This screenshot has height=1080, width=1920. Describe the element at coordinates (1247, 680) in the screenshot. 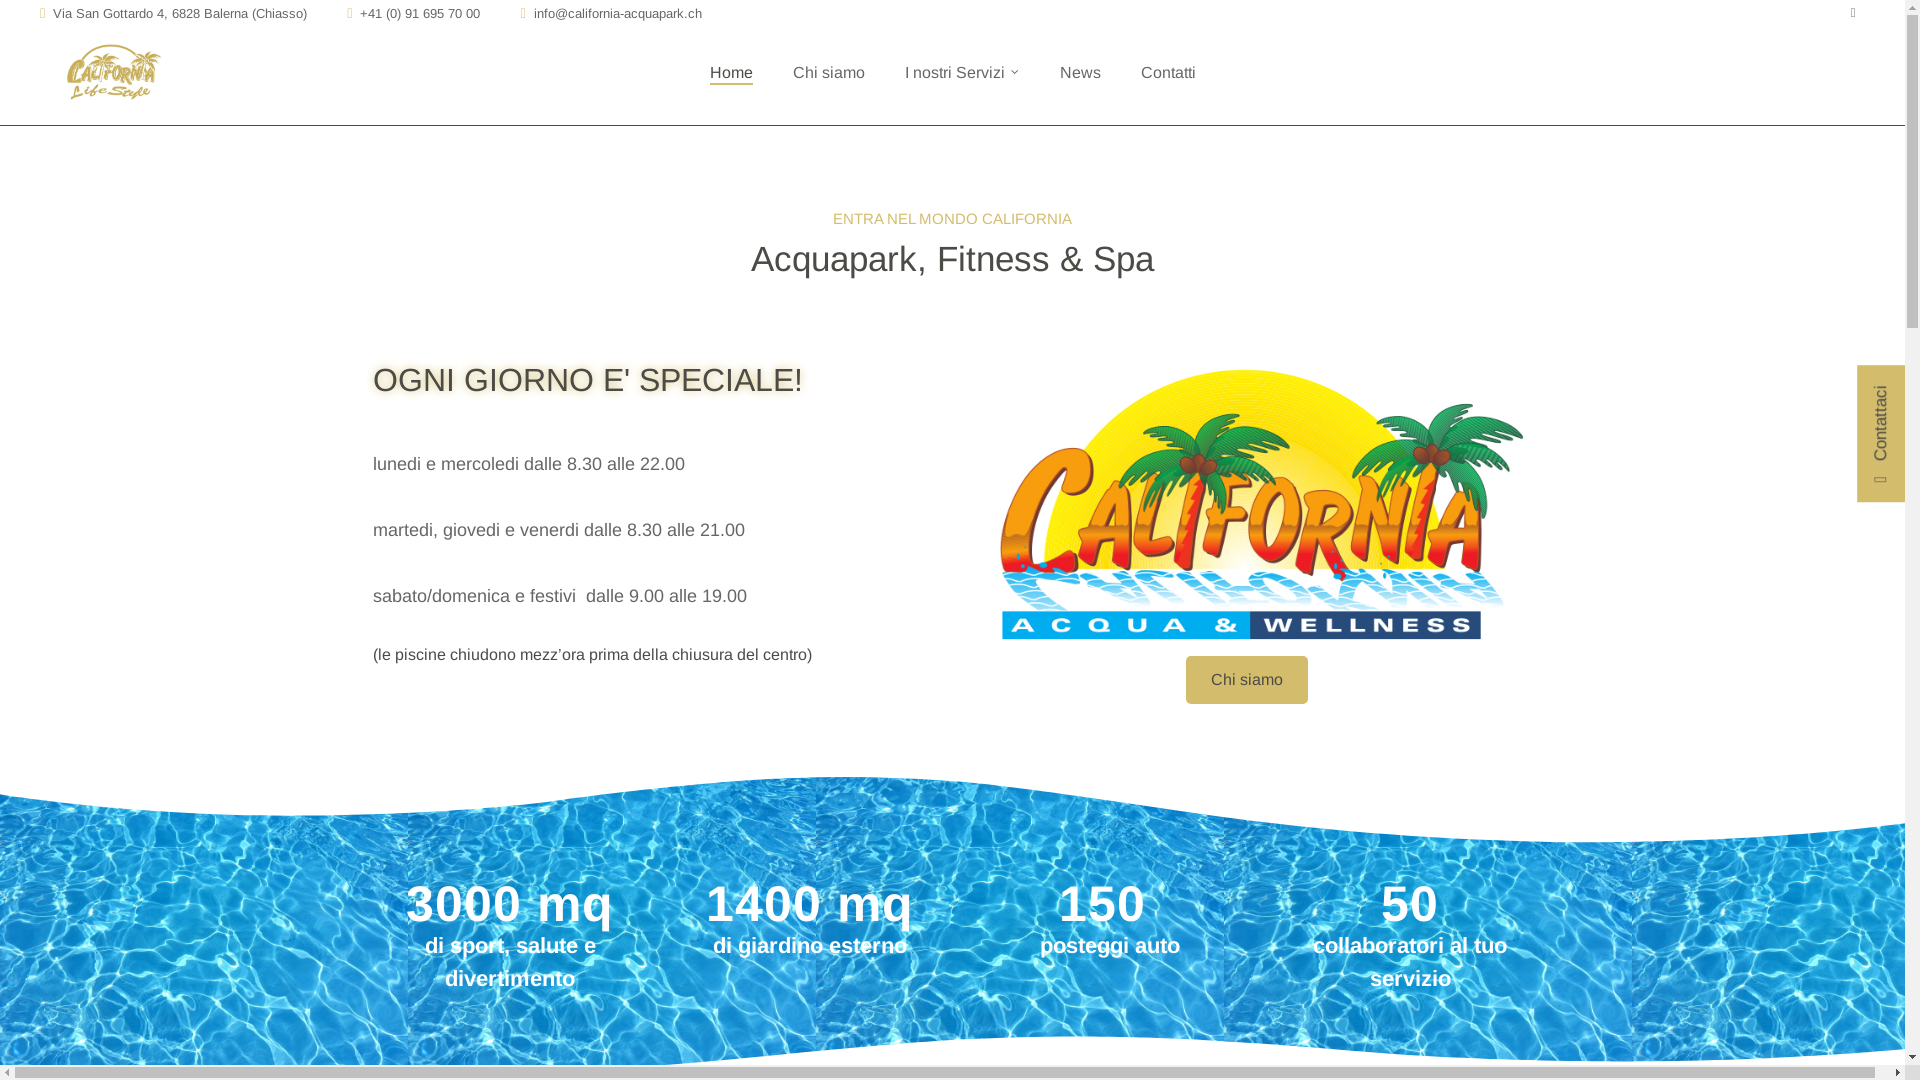

I see `Chi siamo` at that location.